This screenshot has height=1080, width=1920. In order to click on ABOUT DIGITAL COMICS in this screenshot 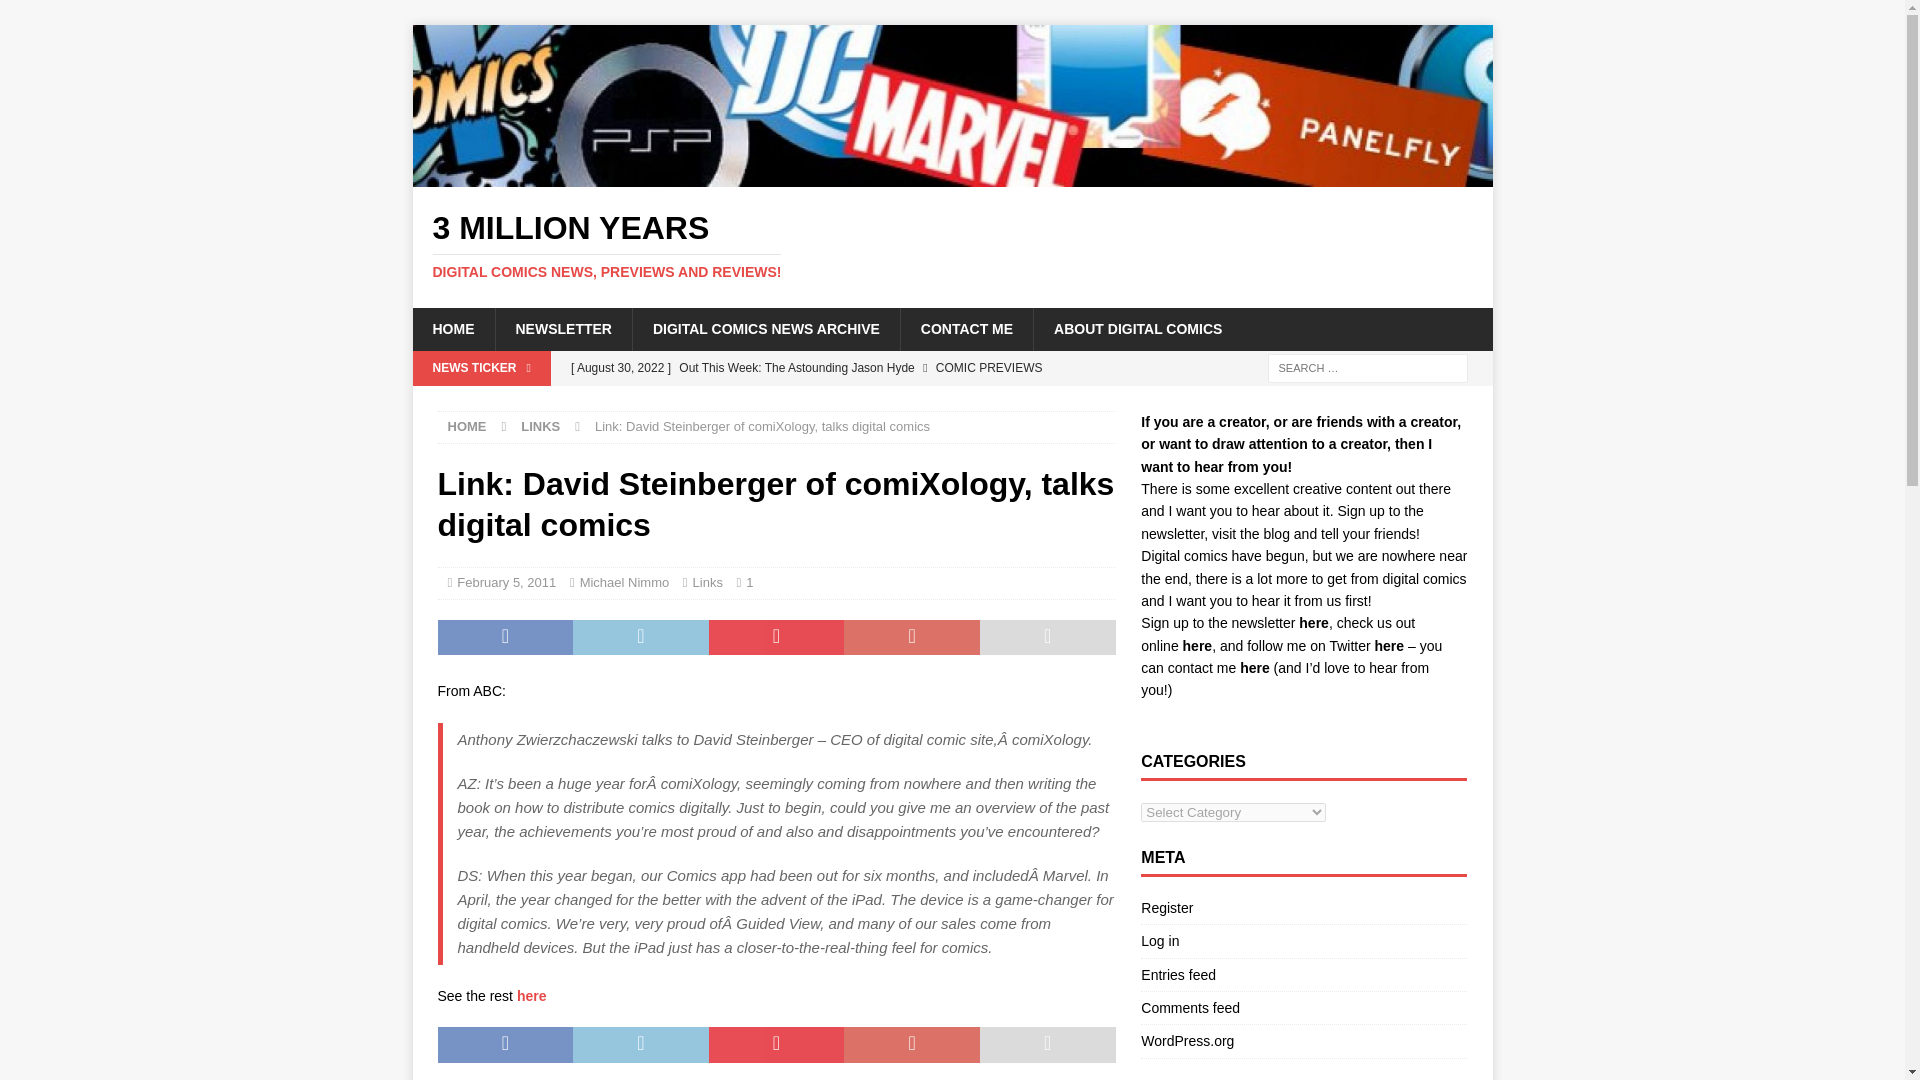, I will do `click(952, 245)`.